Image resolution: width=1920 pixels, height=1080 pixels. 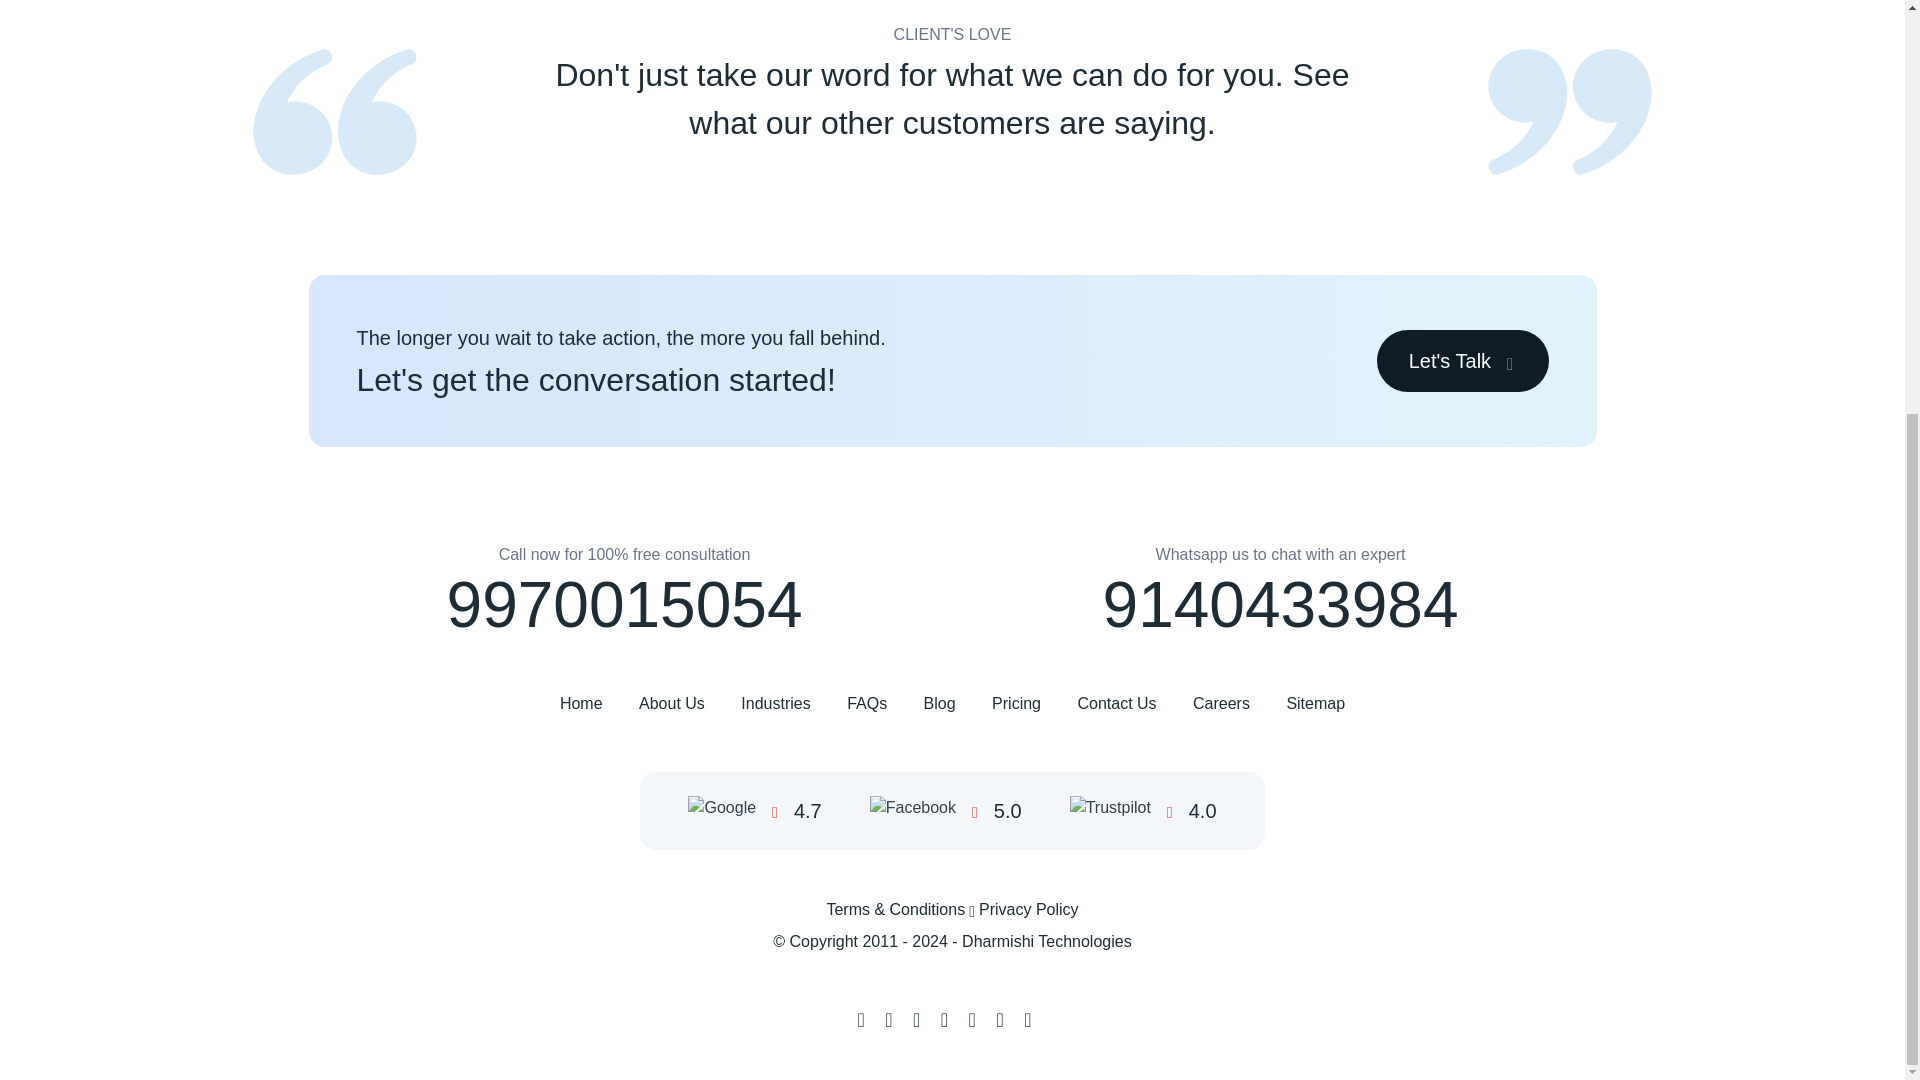 I want to click on 9140433984, so click(x=1280, y=605).